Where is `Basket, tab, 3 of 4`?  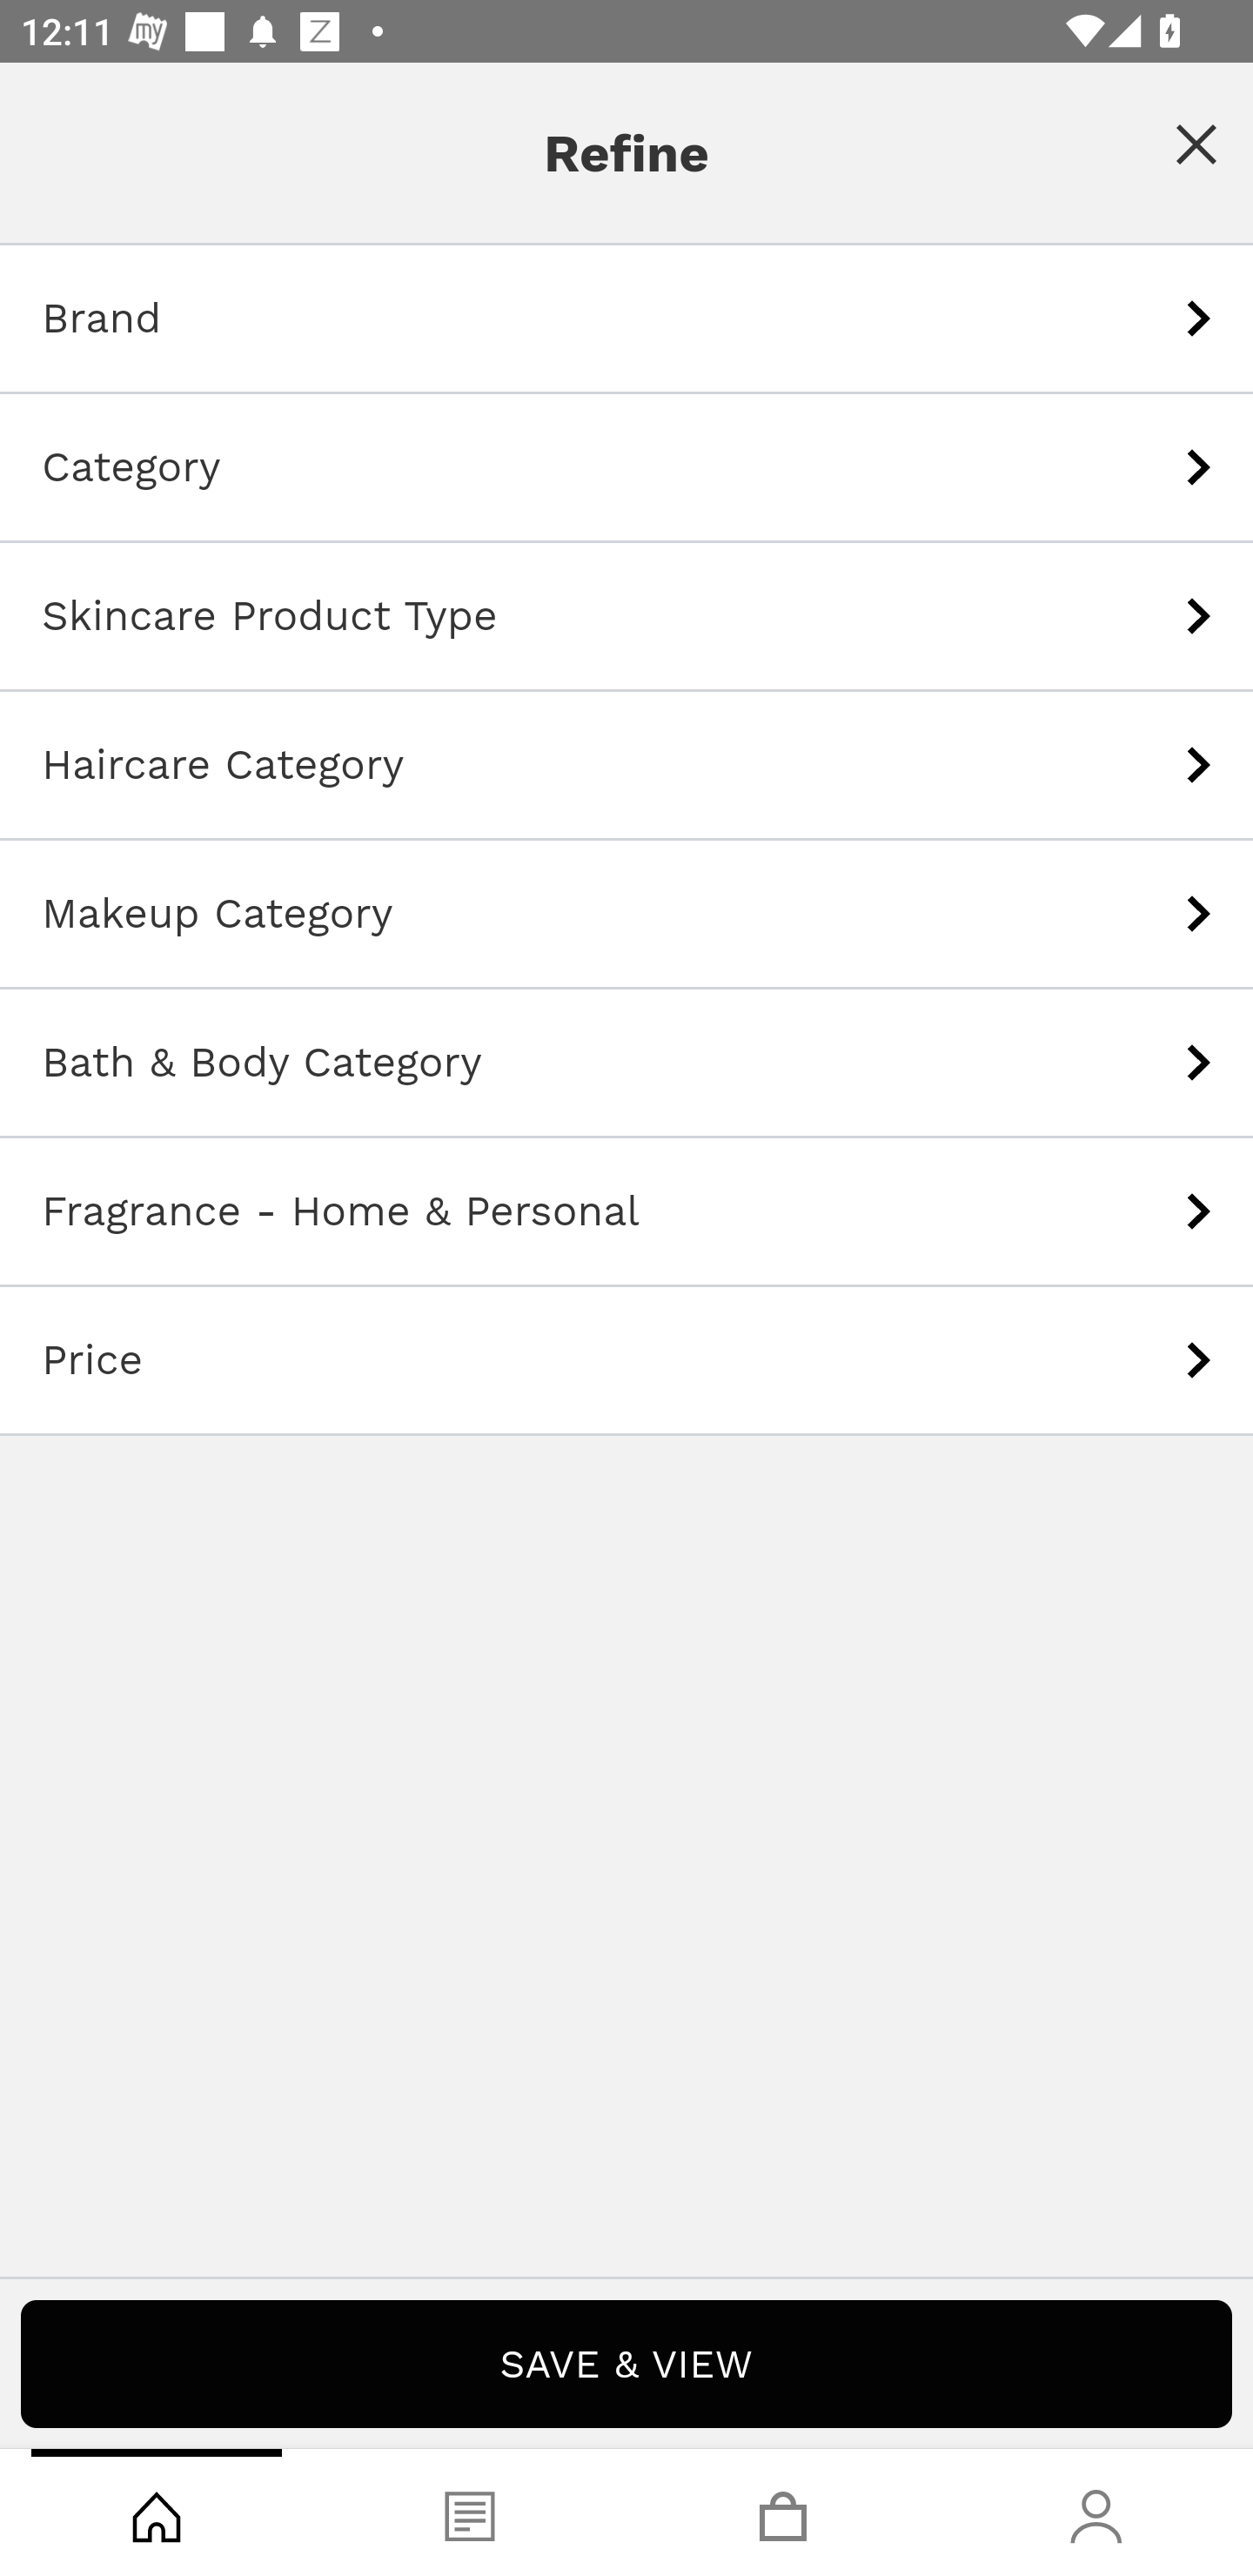
Basket, tab, 3 of 4 is located at coordinates (783, 2512).